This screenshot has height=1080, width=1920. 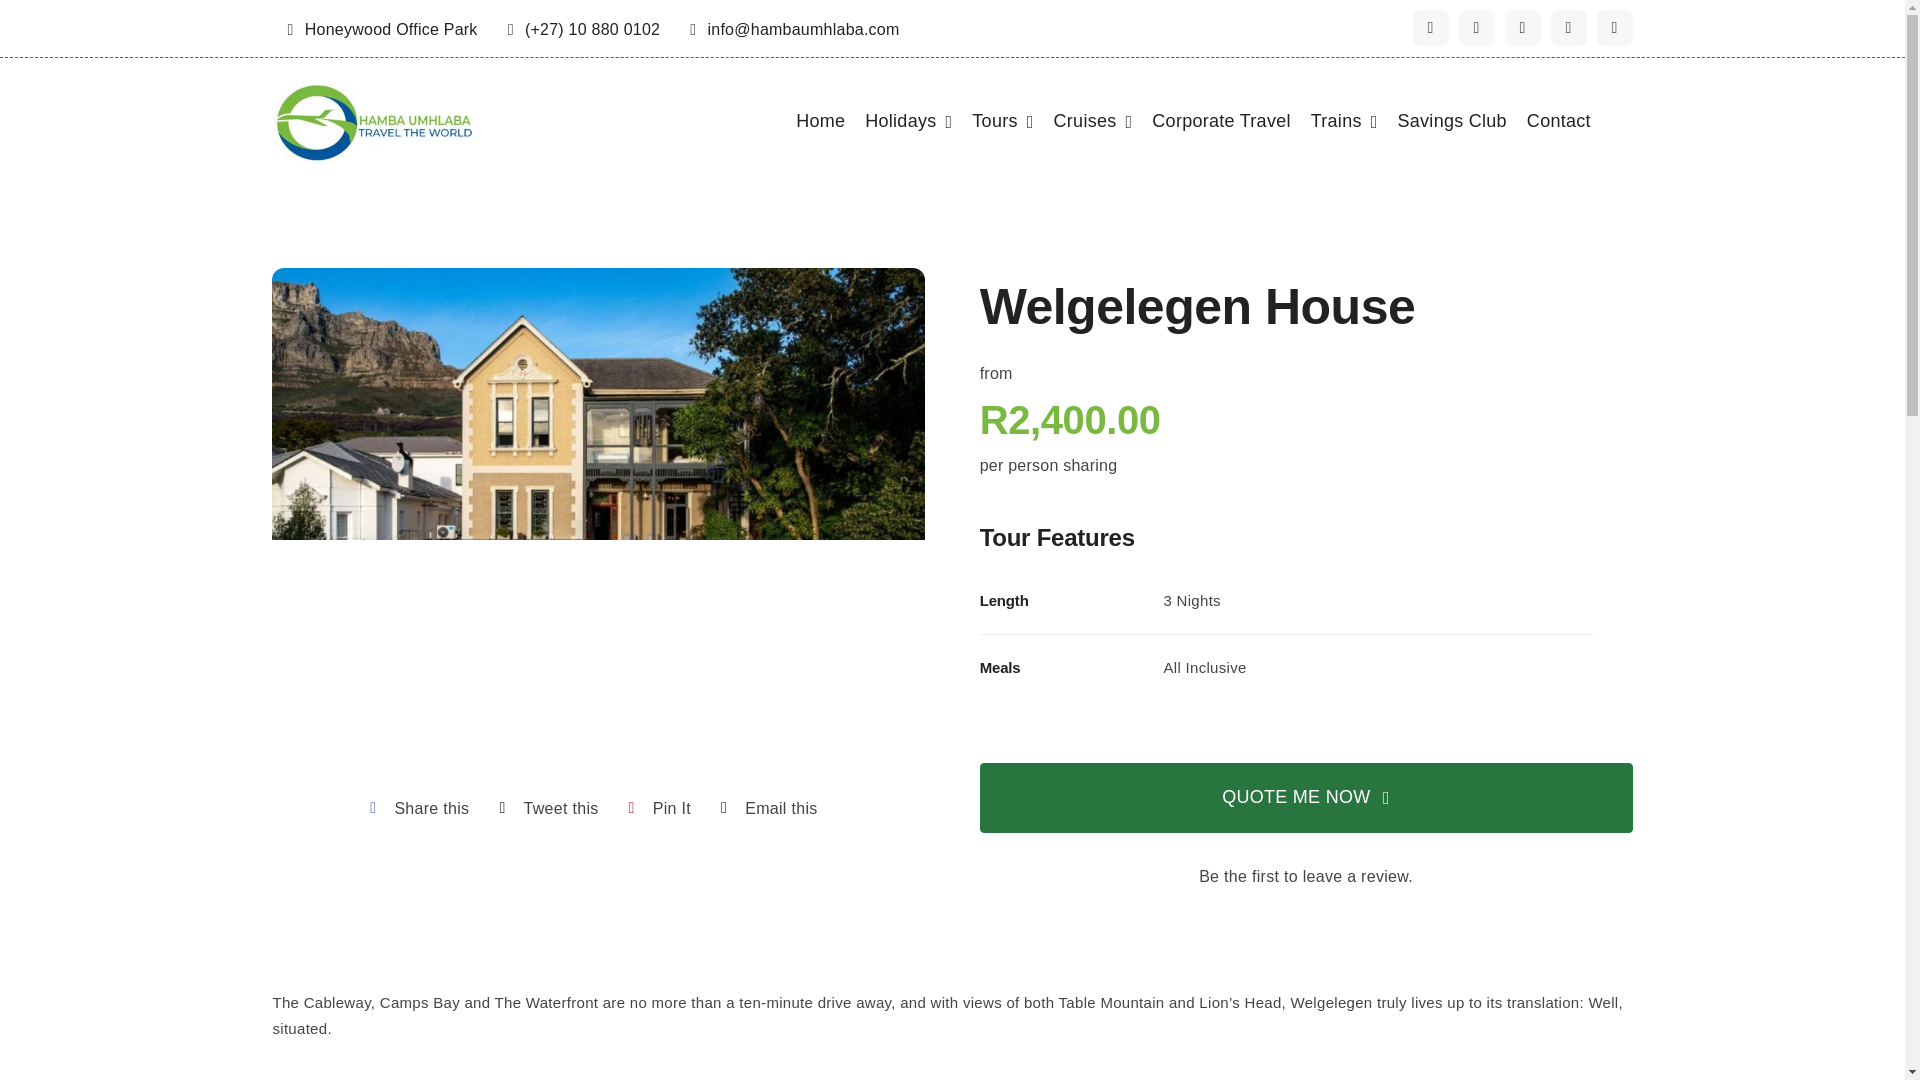 What do you see at coordinates (908, 122) in the screenshot?
I see `Holidays` at bounding box center [908, 122].